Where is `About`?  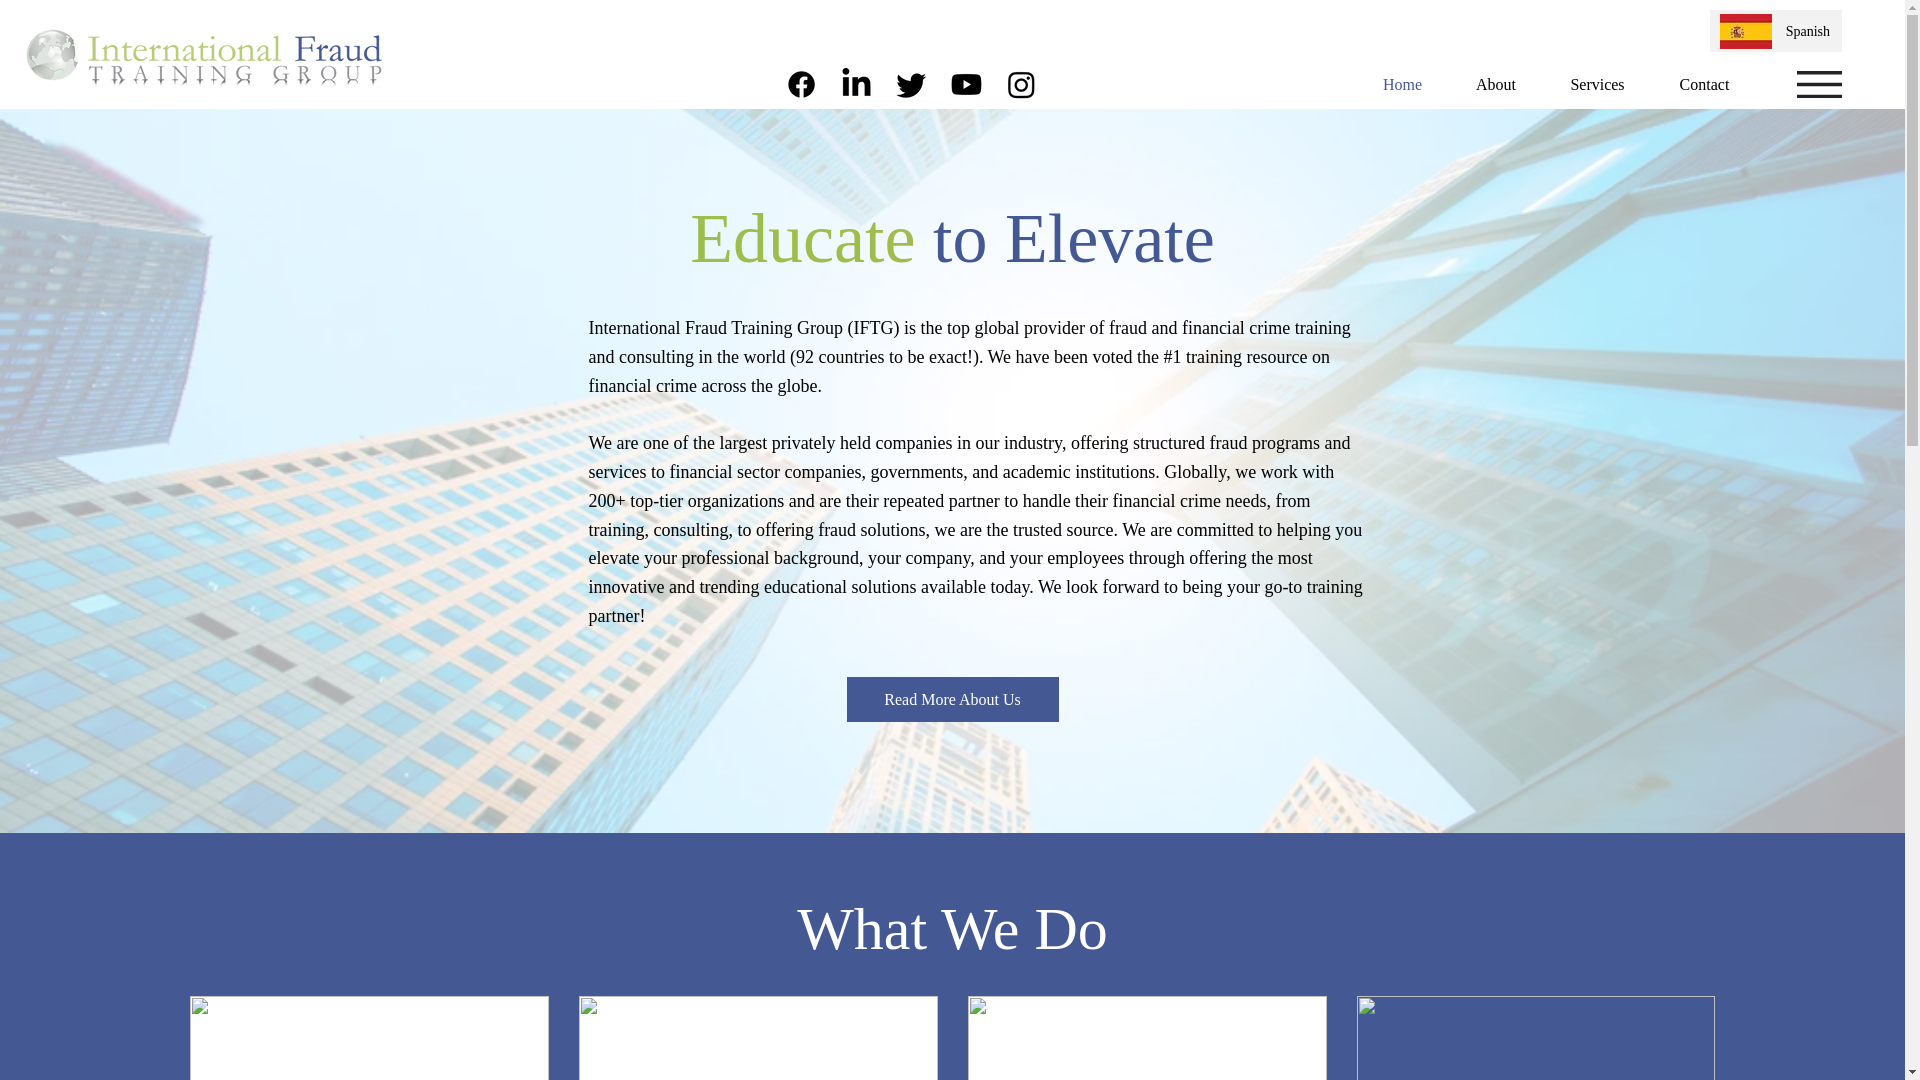 About is located at coordinates (1496, 84).